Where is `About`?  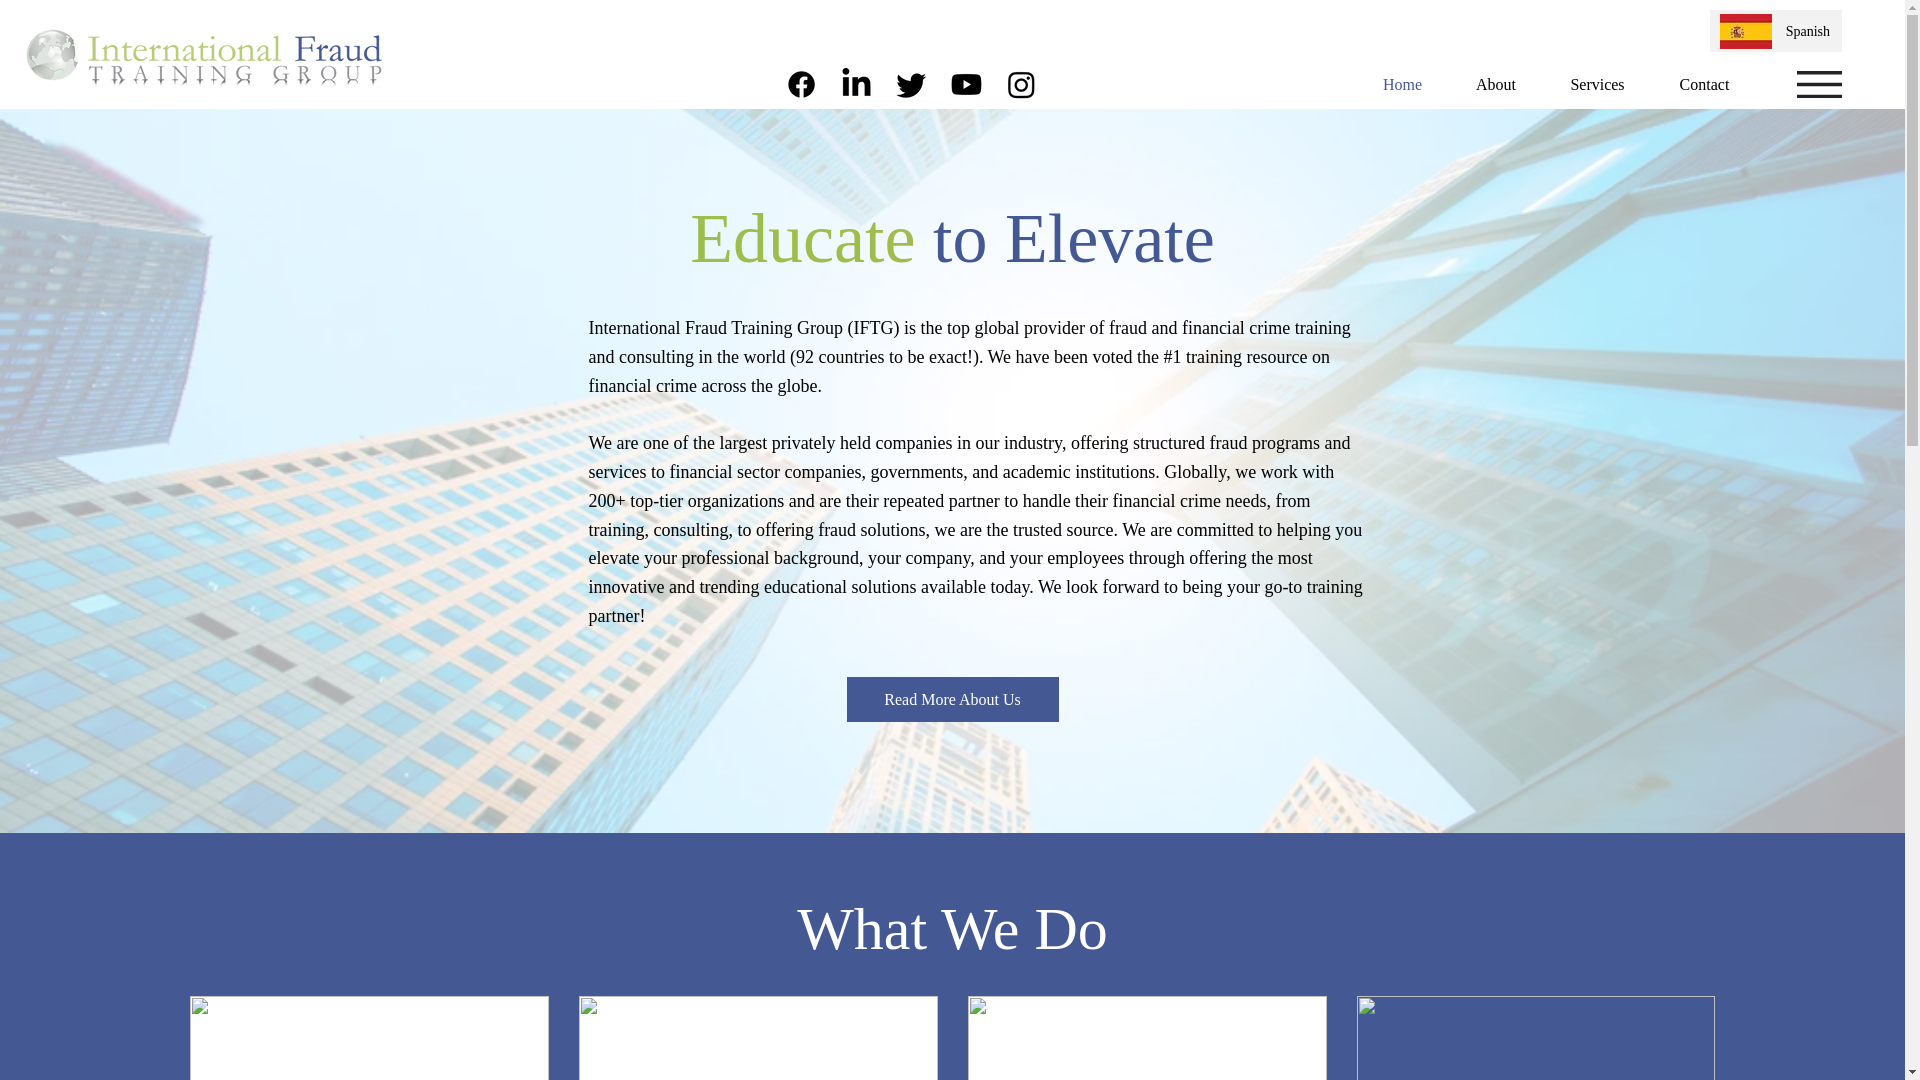 About is located at coordinates (1496, 84).